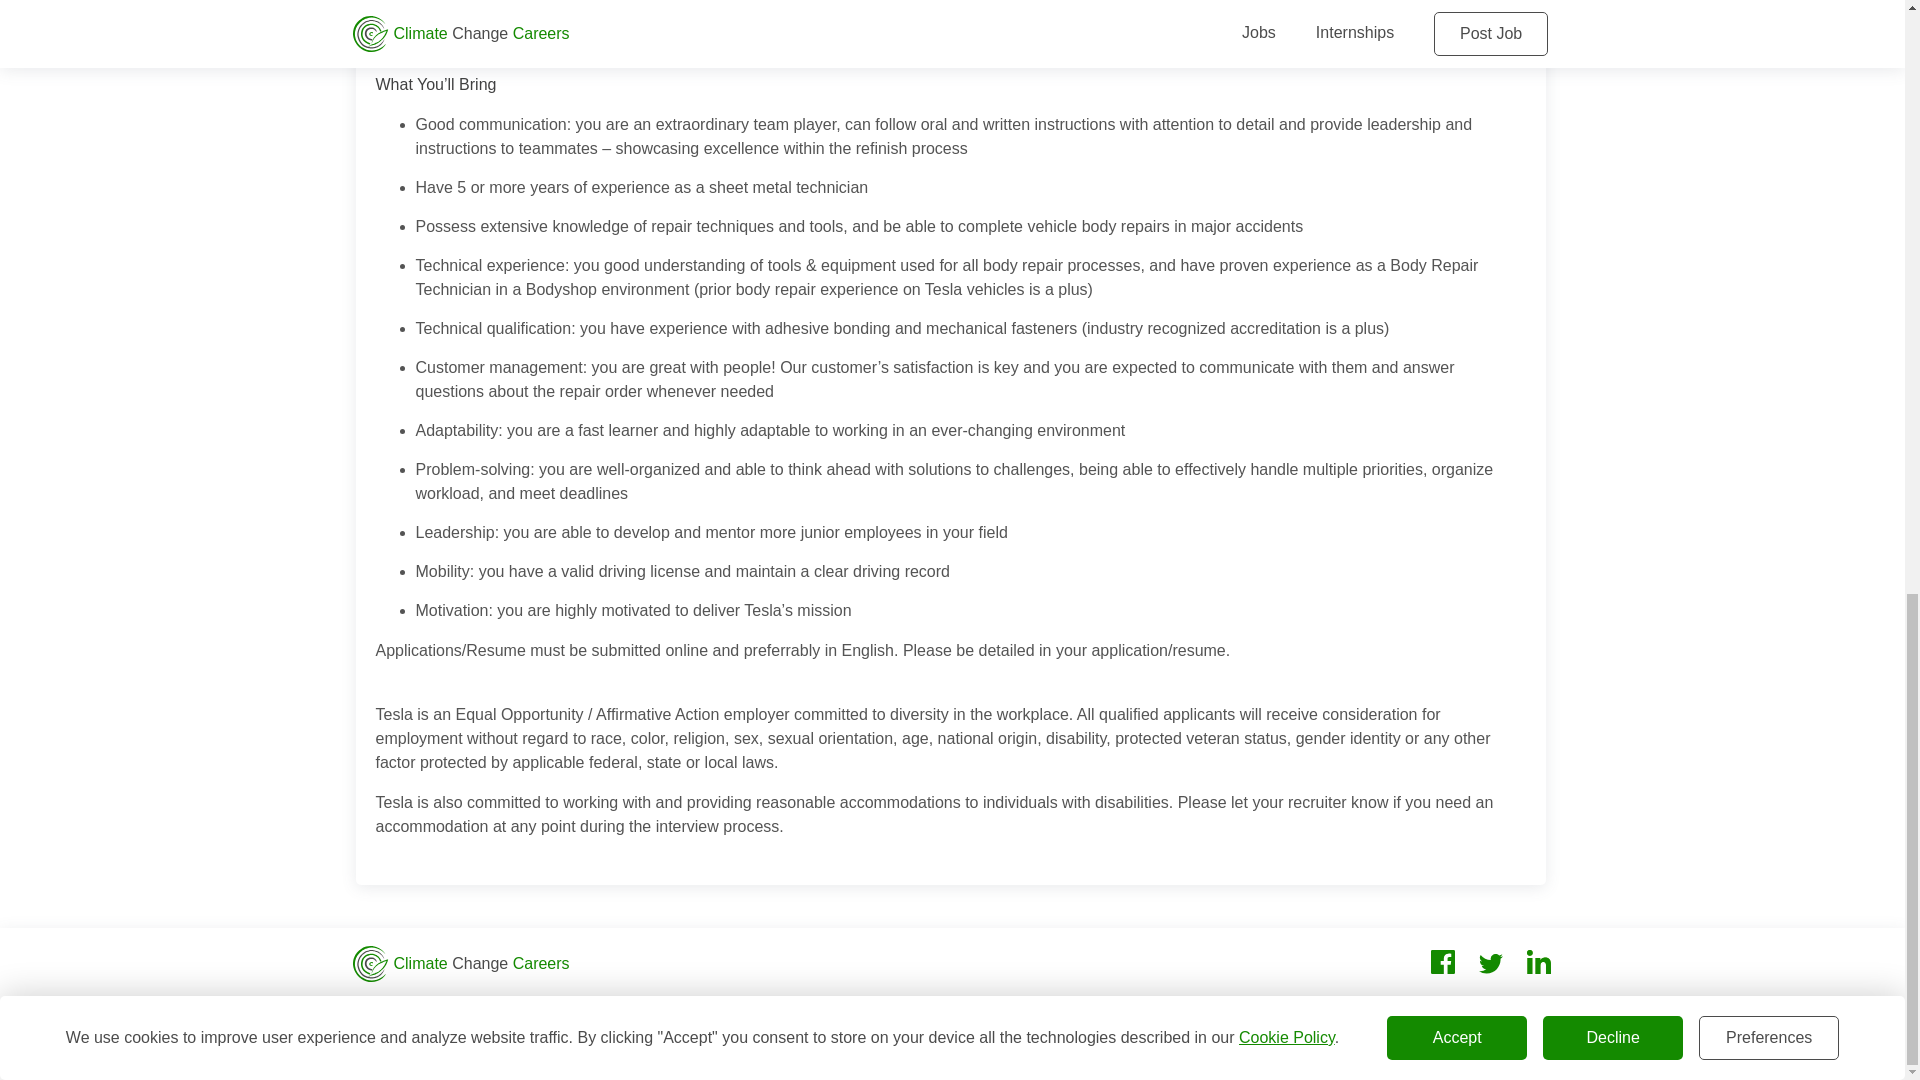  I want to click on Contact Us, so click(494, 1012).